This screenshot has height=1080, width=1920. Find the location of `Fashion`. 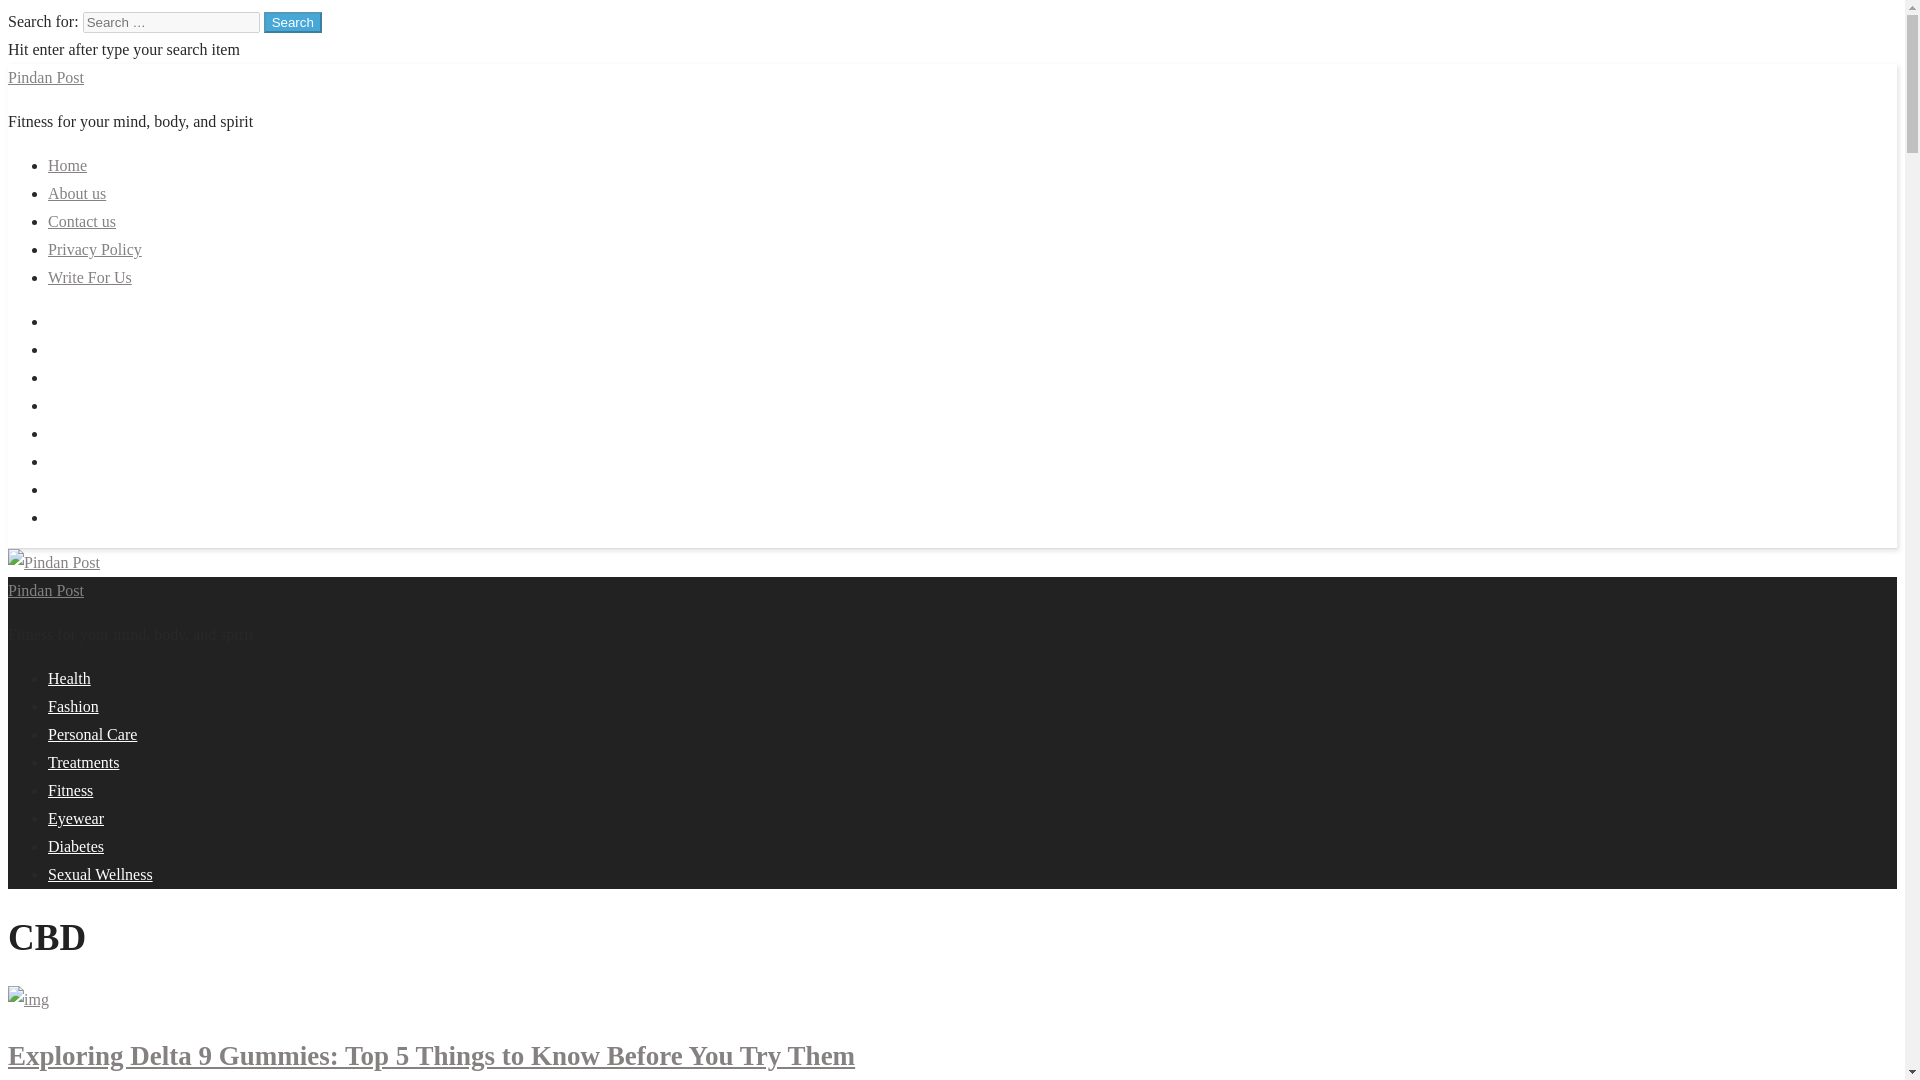

Fashion is located at coordinates (74, 706).